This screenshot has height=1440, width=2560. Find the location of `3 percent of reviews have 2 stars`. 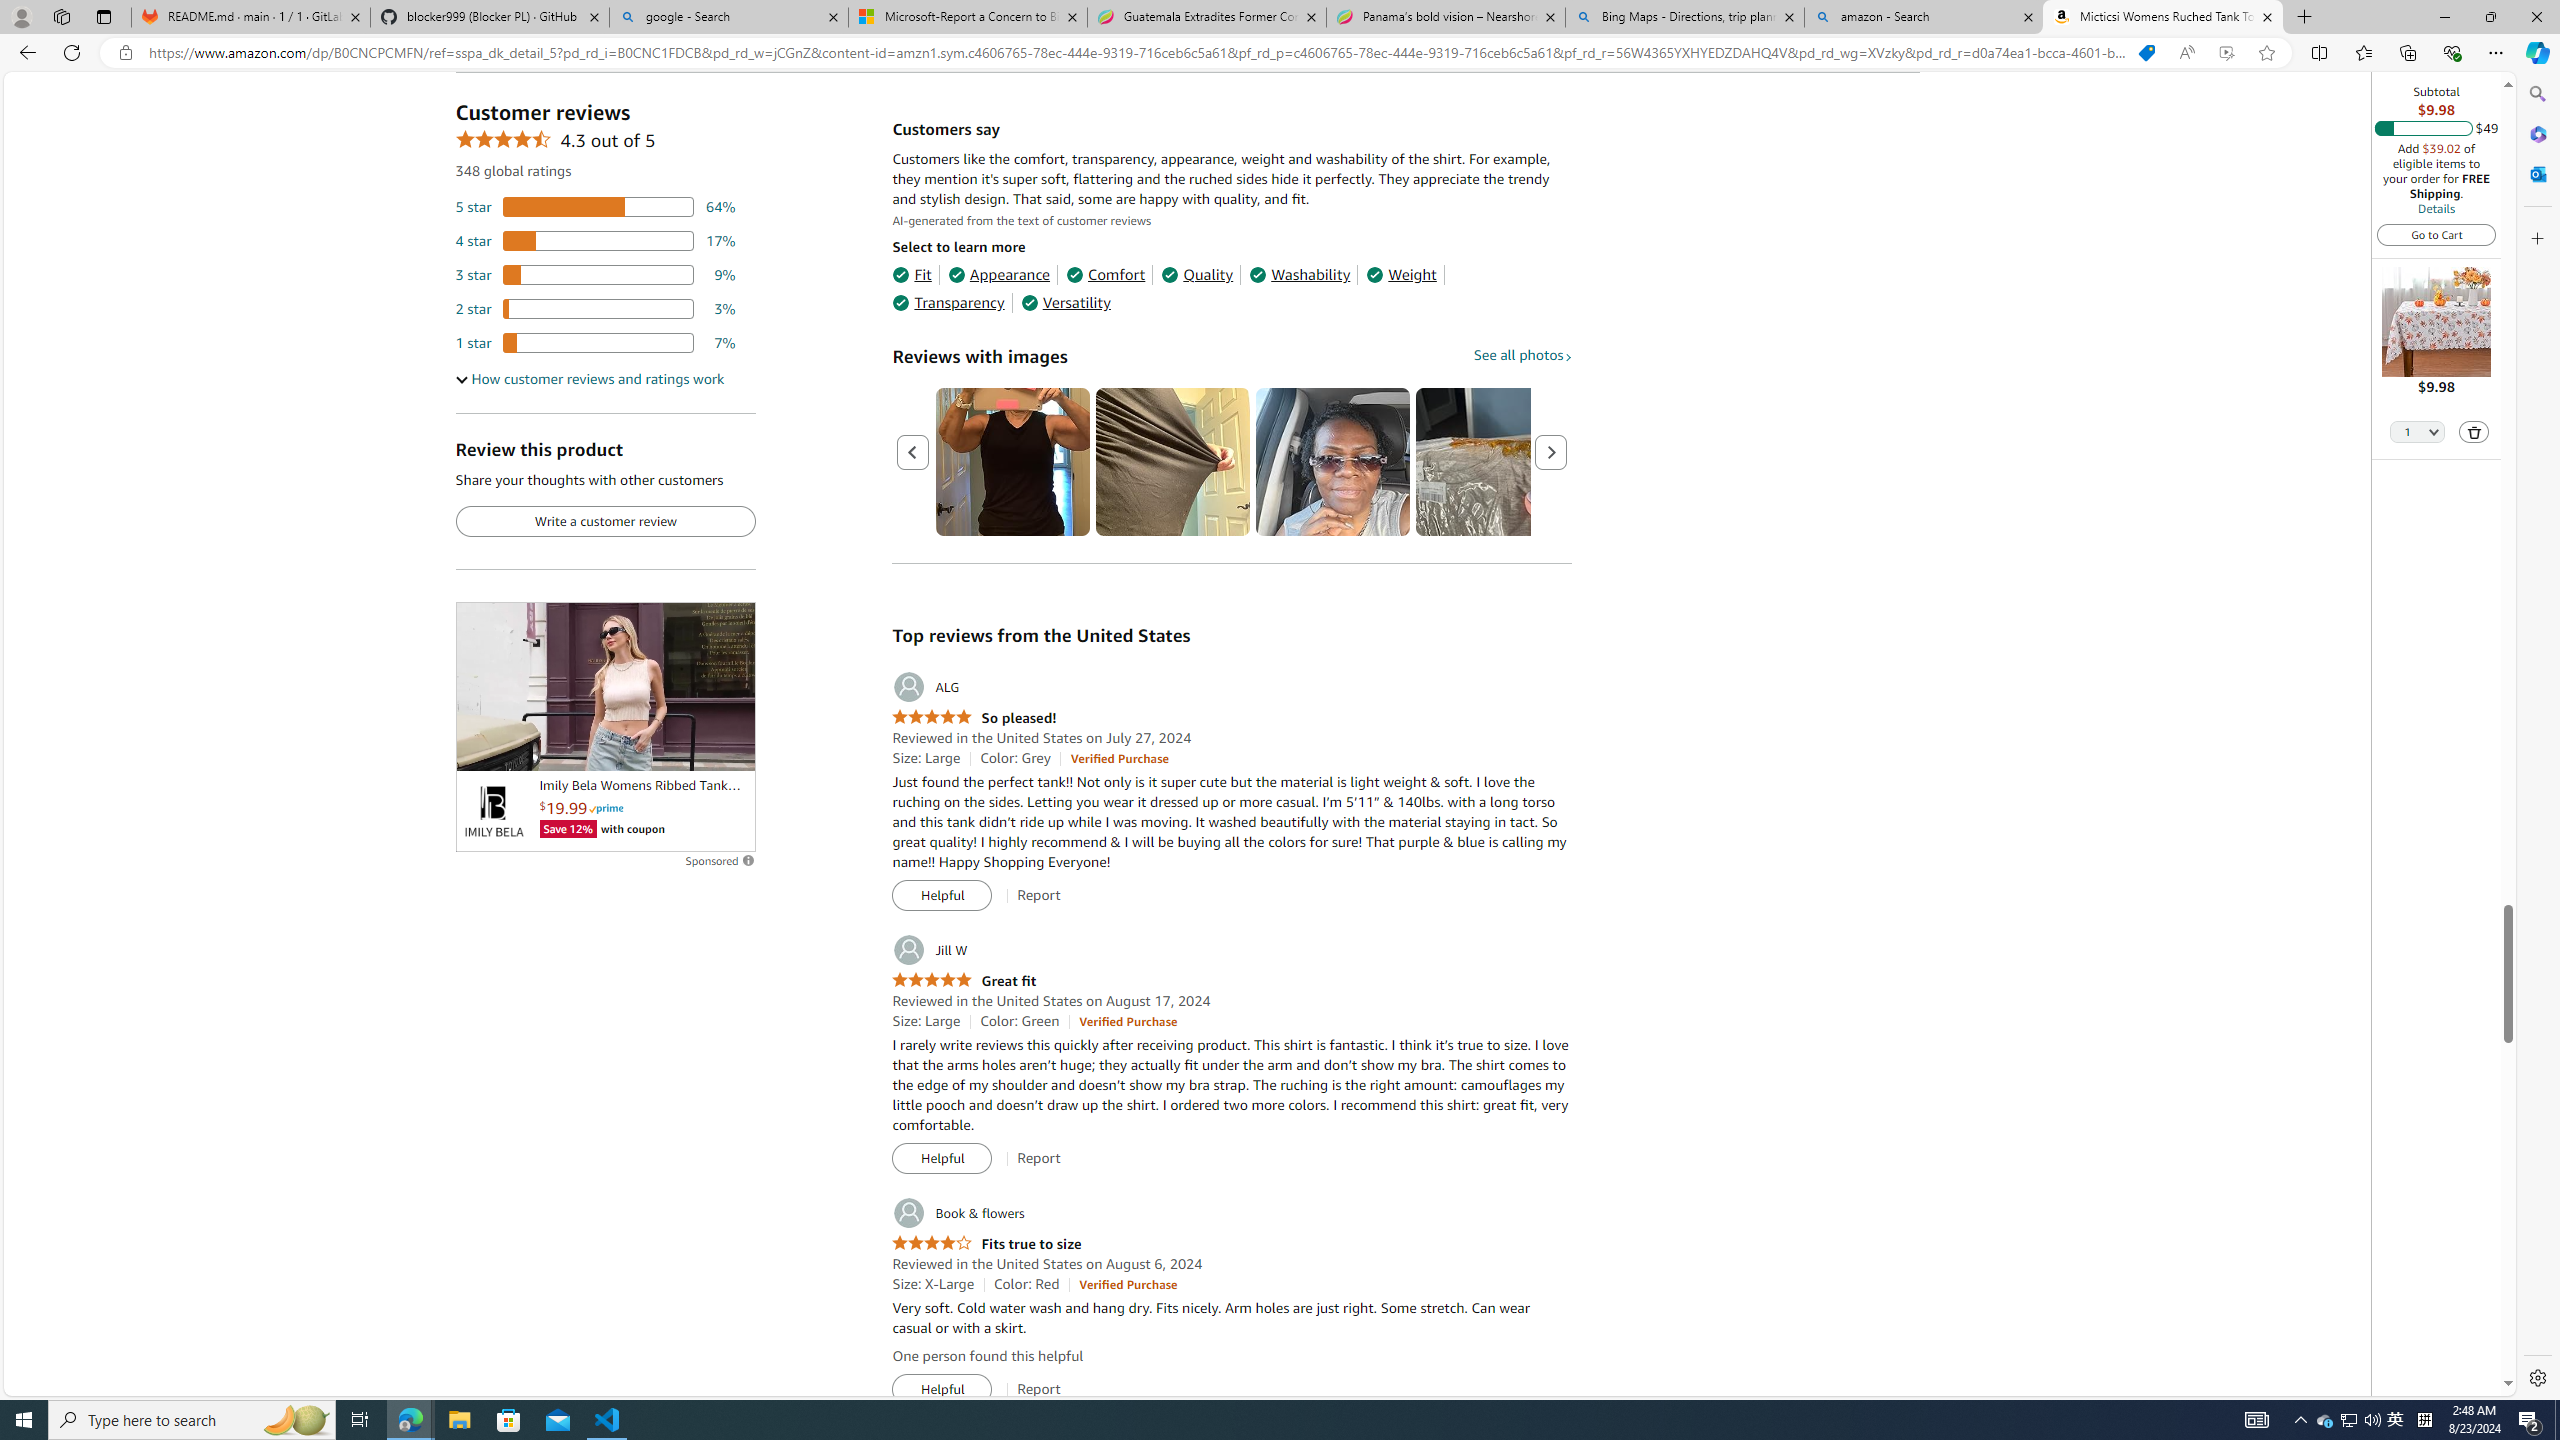

3 percent of reviews have 2 stars is located at coordinates (596, 309).